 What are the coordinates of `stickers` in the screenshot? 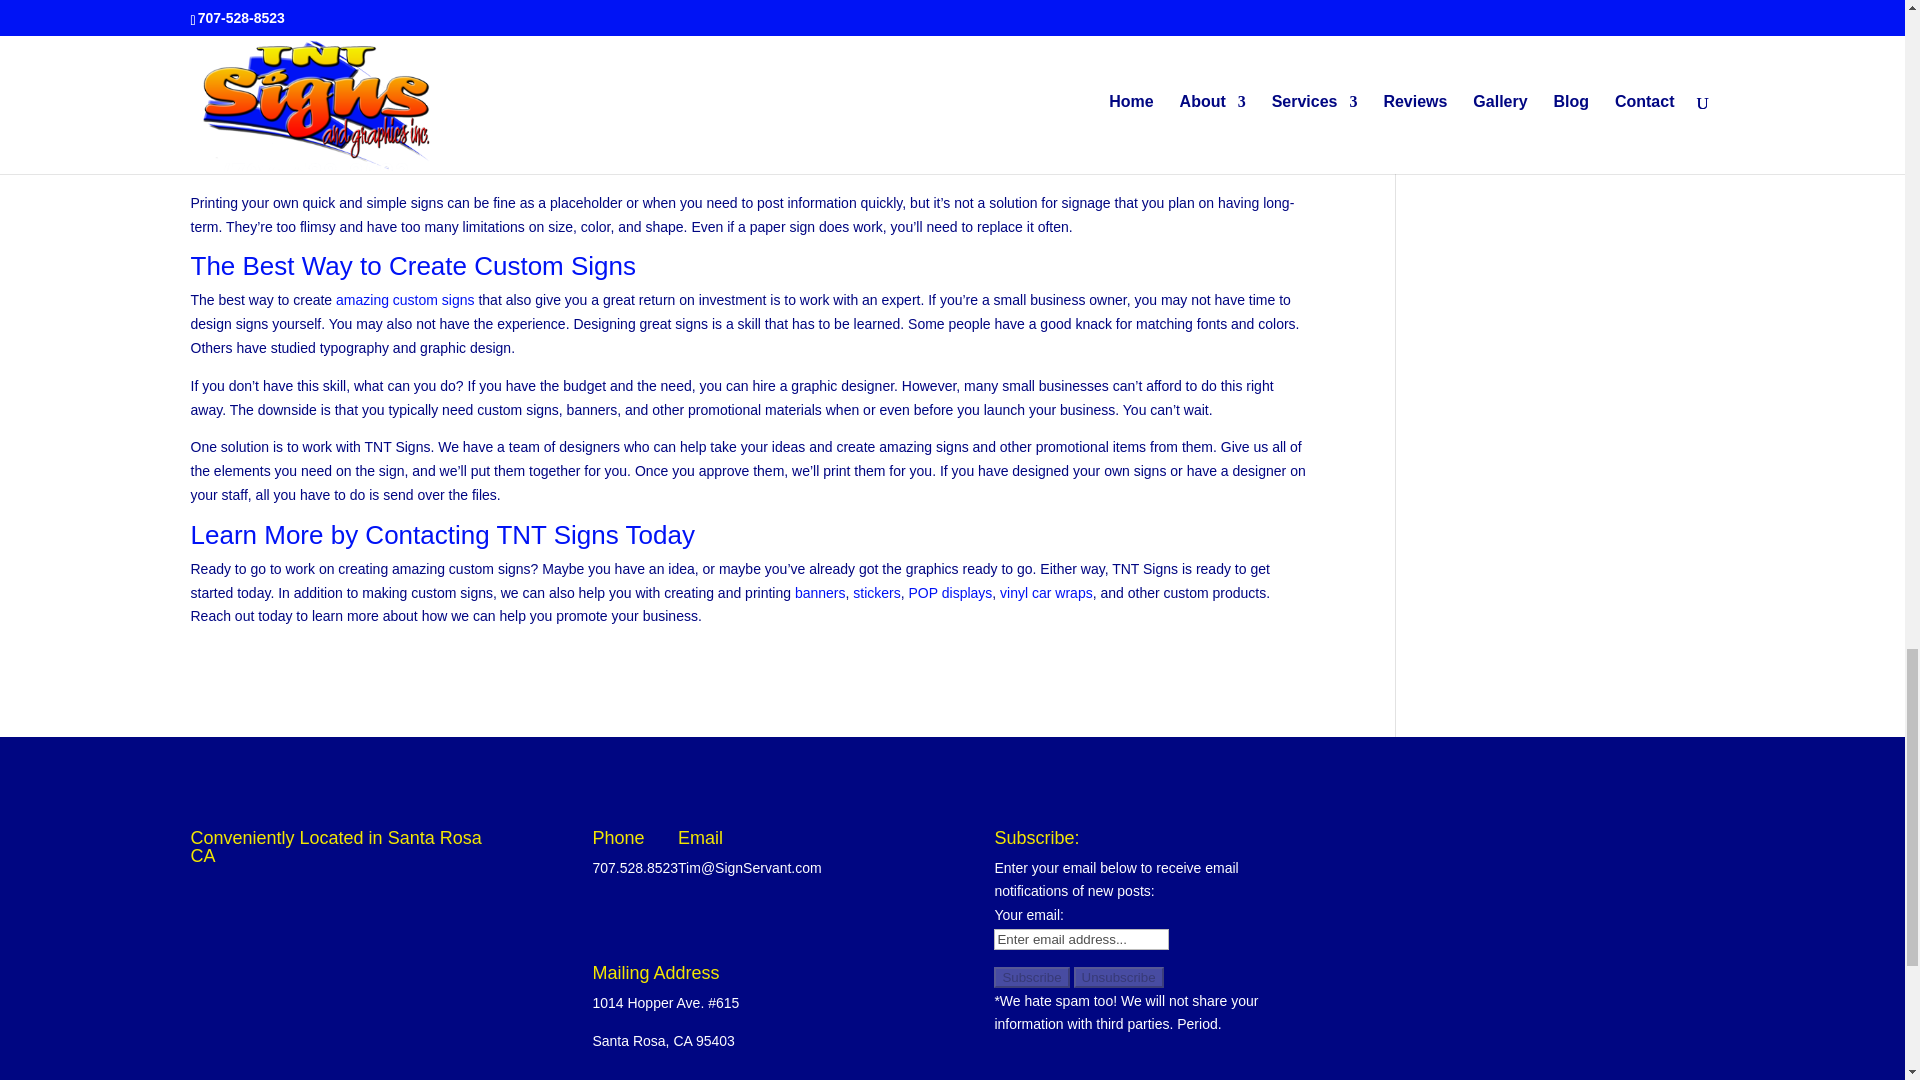 It's located at (876, 592).